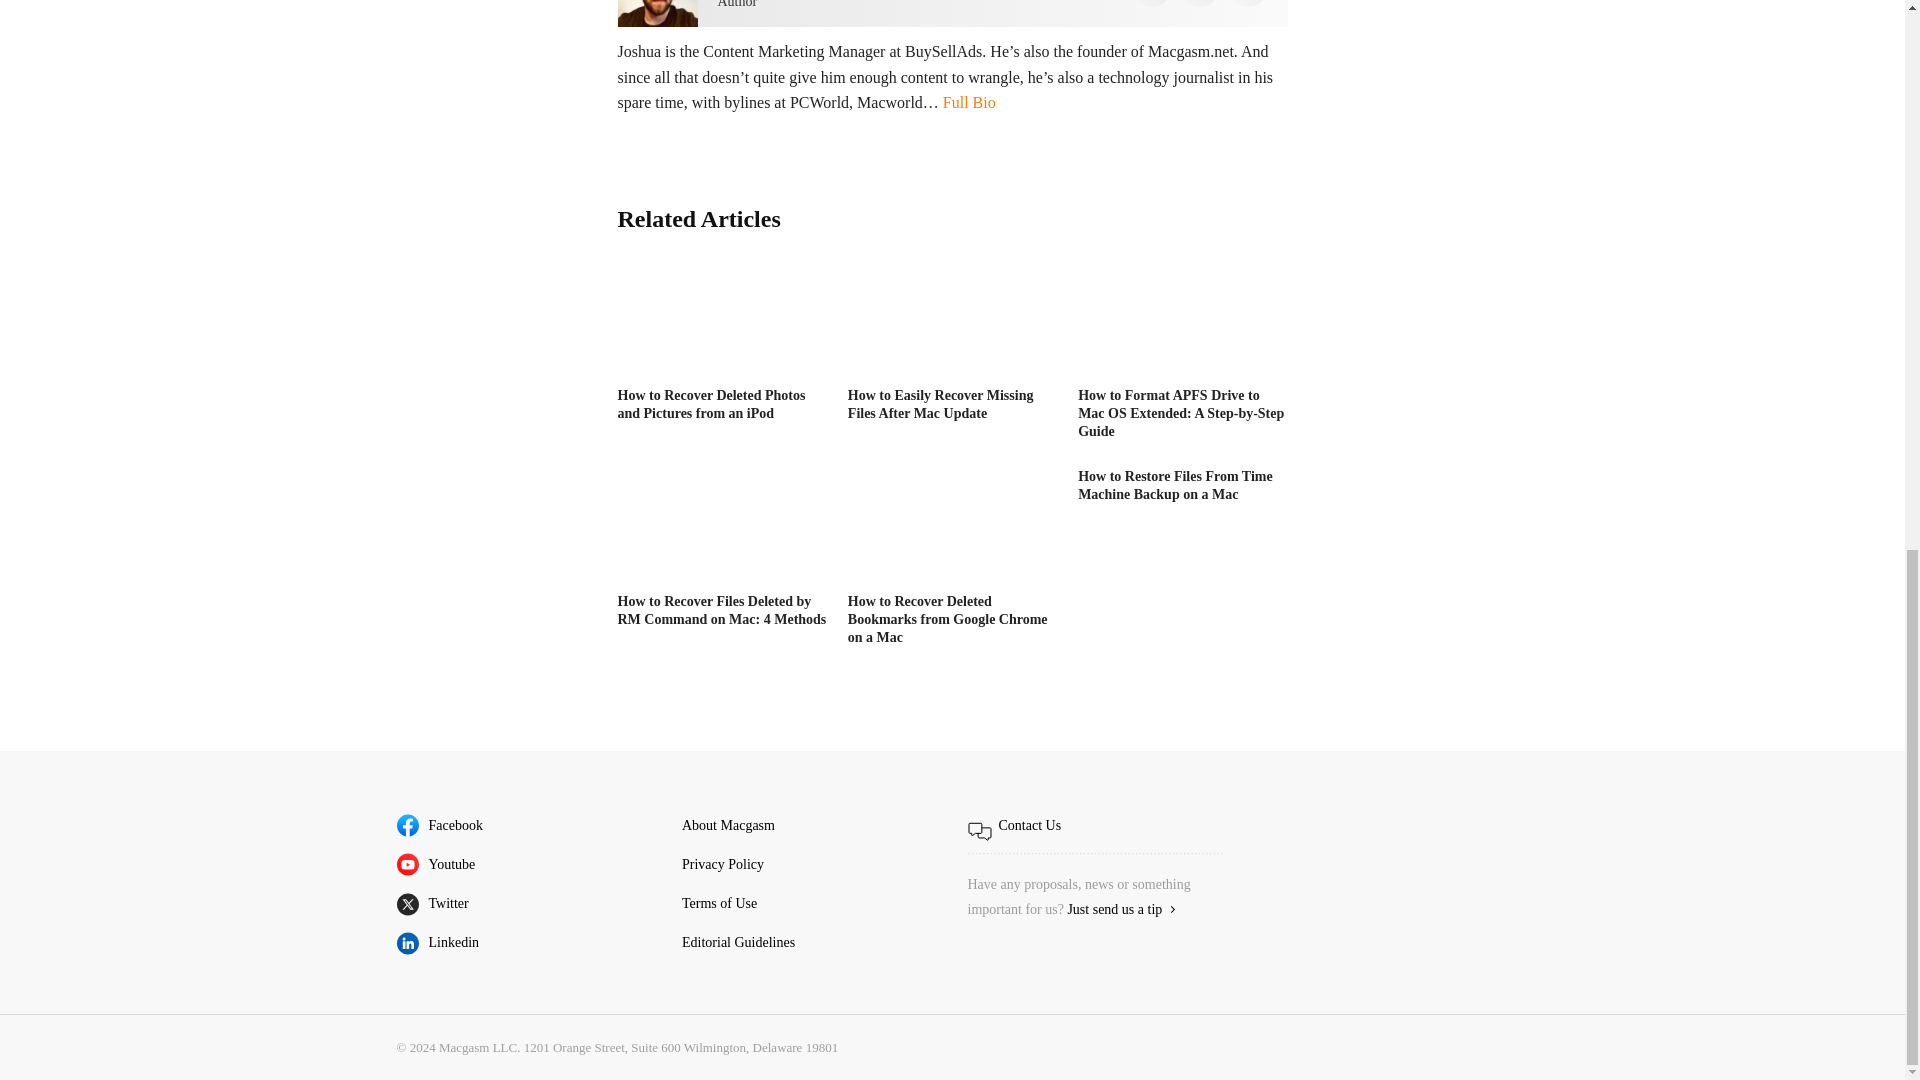 Image resolution: width=1920 pixels, height=1080 pixels. Describe the element at coordinates (722, 321) in the screenshot. I see `How to Recover Deleted Photos and Pictures from an iPod` at that location.